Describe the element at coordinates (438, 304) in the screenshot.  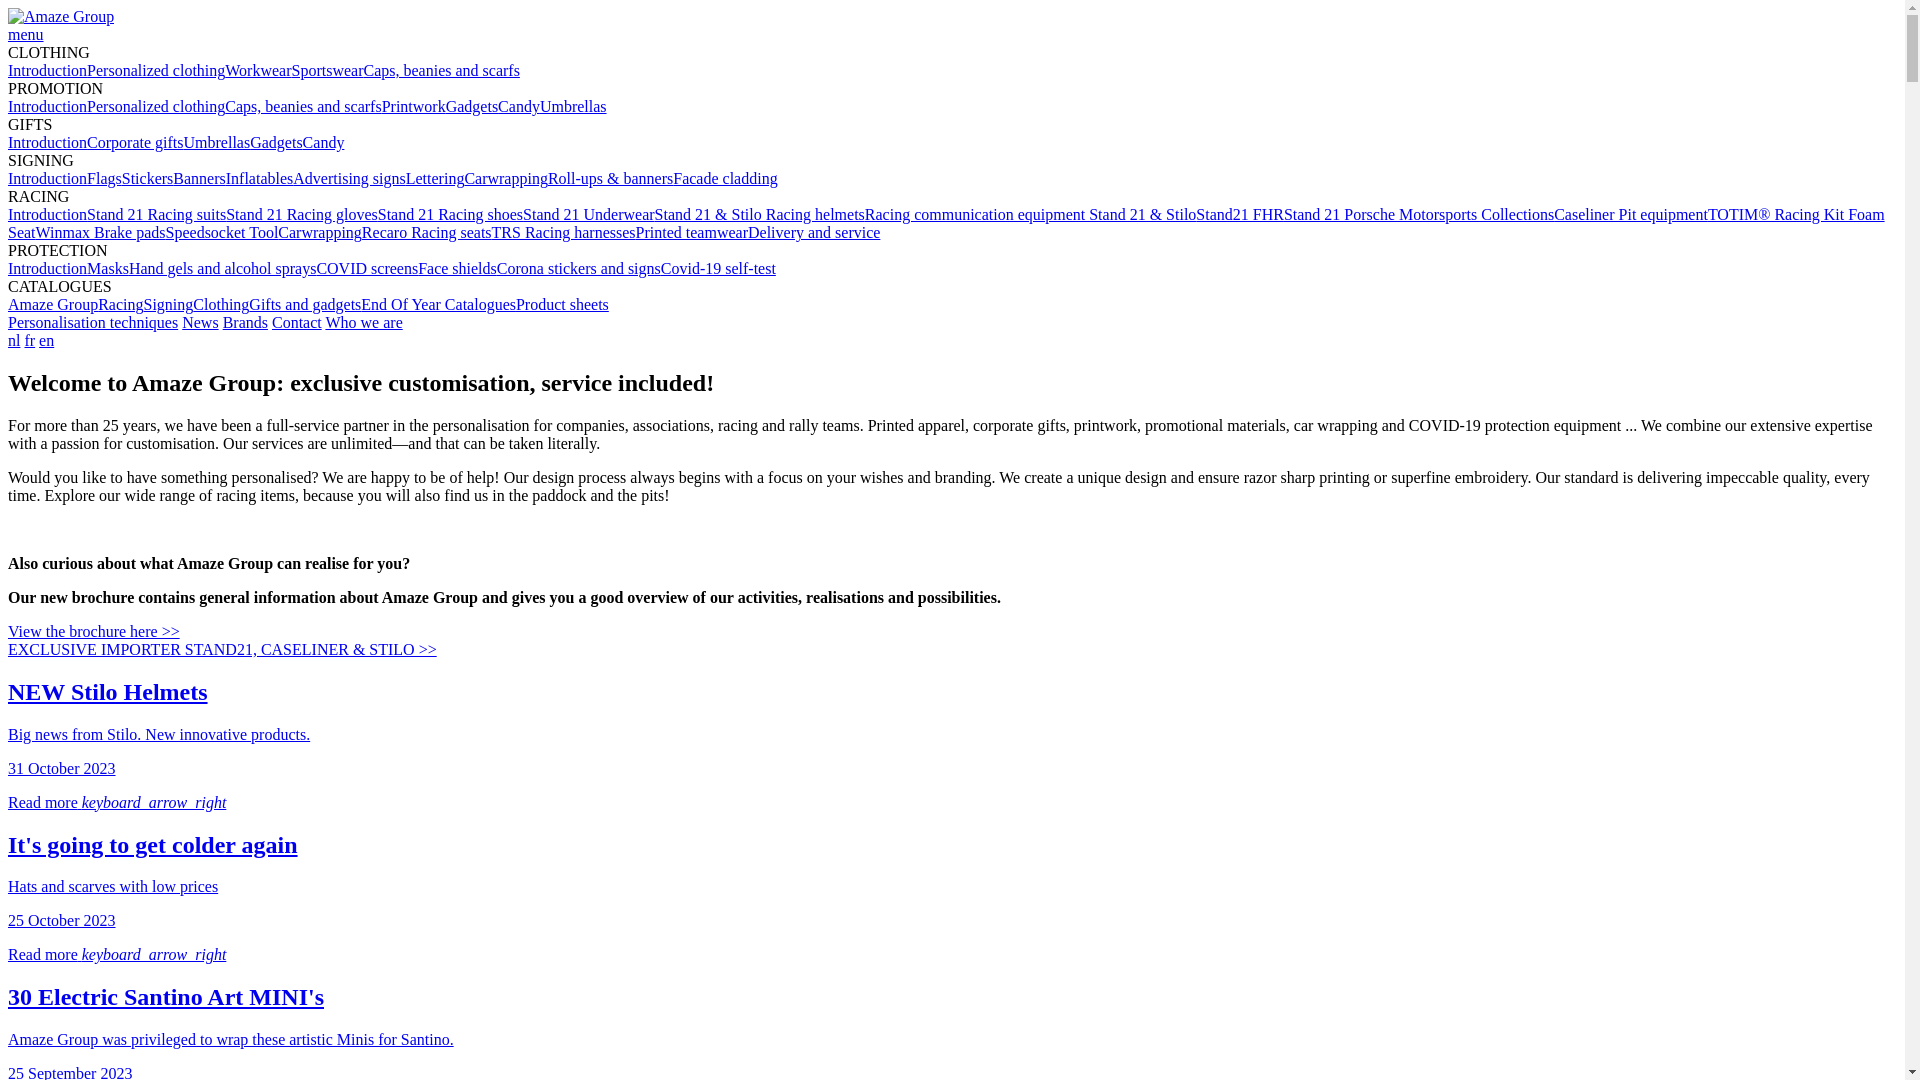
I see `End Of Year Catalogues` at that location.